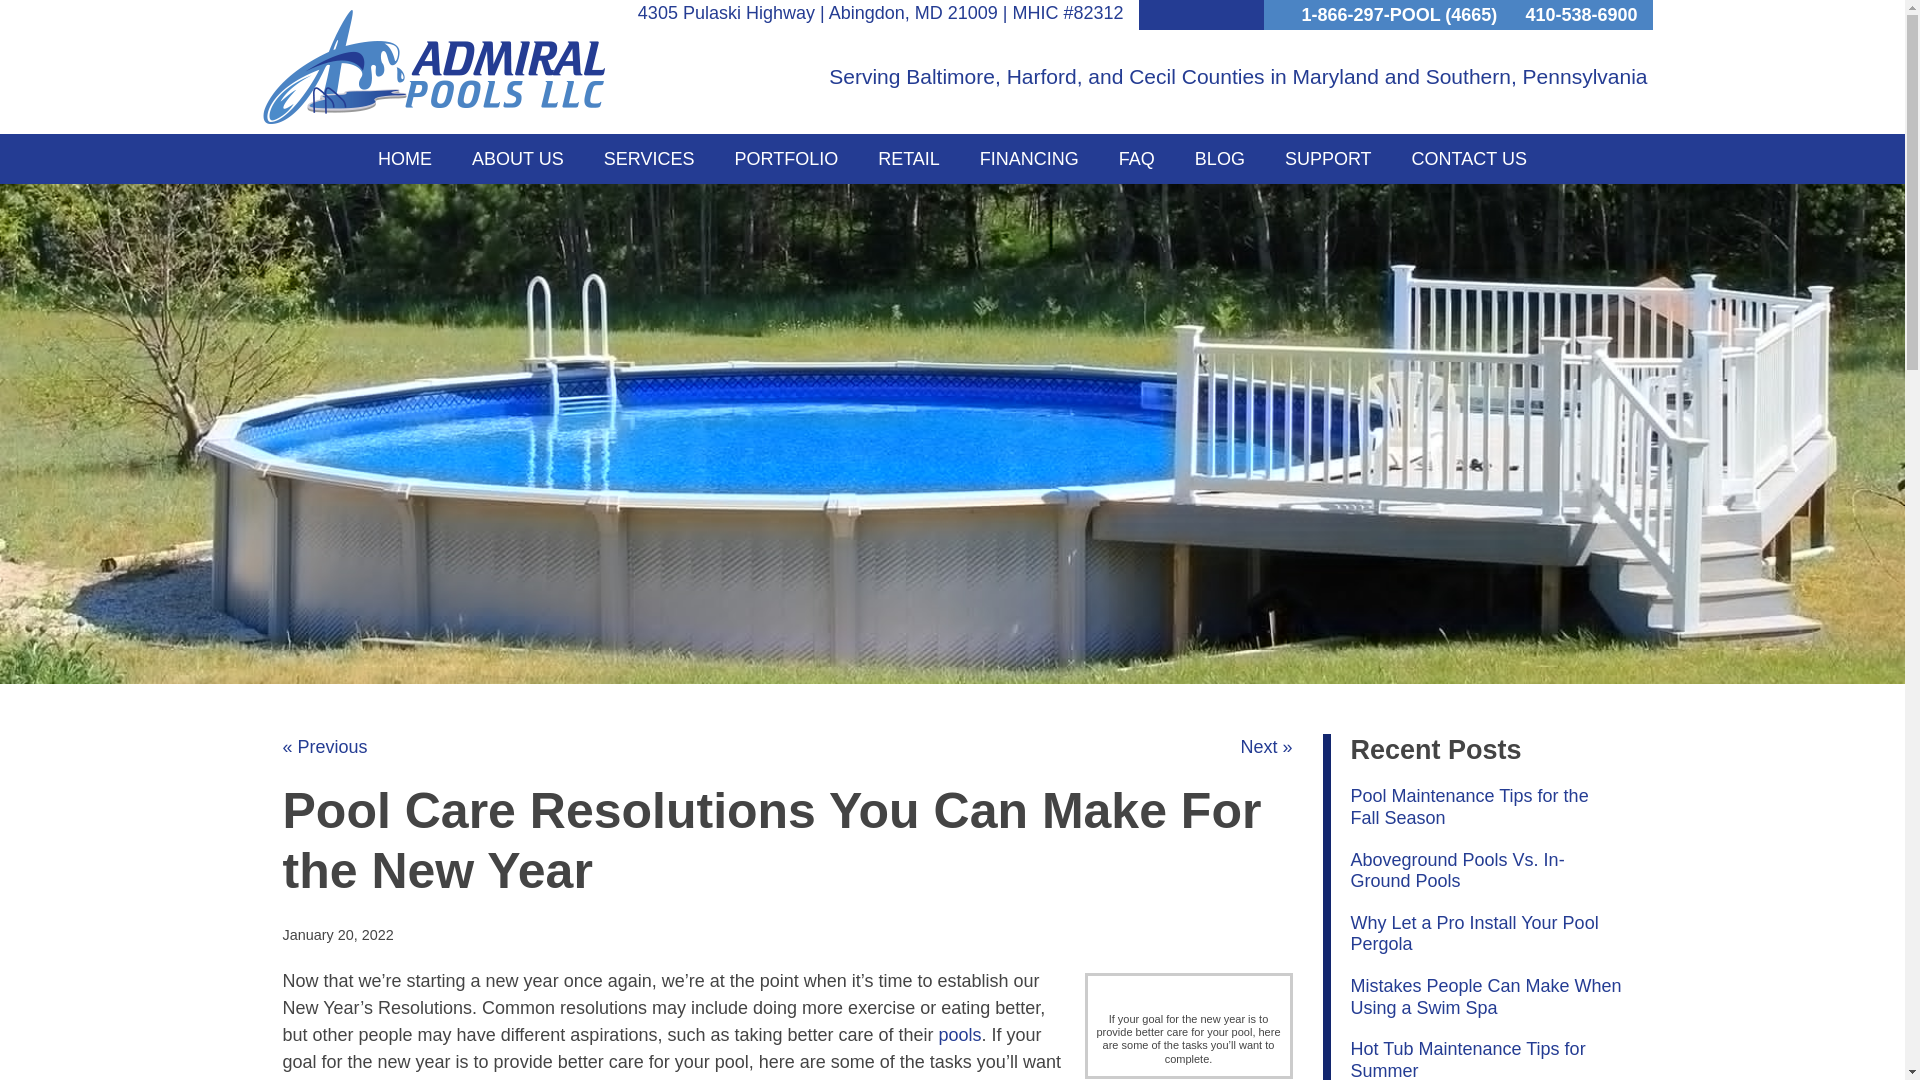  I want to click on RETAIL, so click(909, 158).